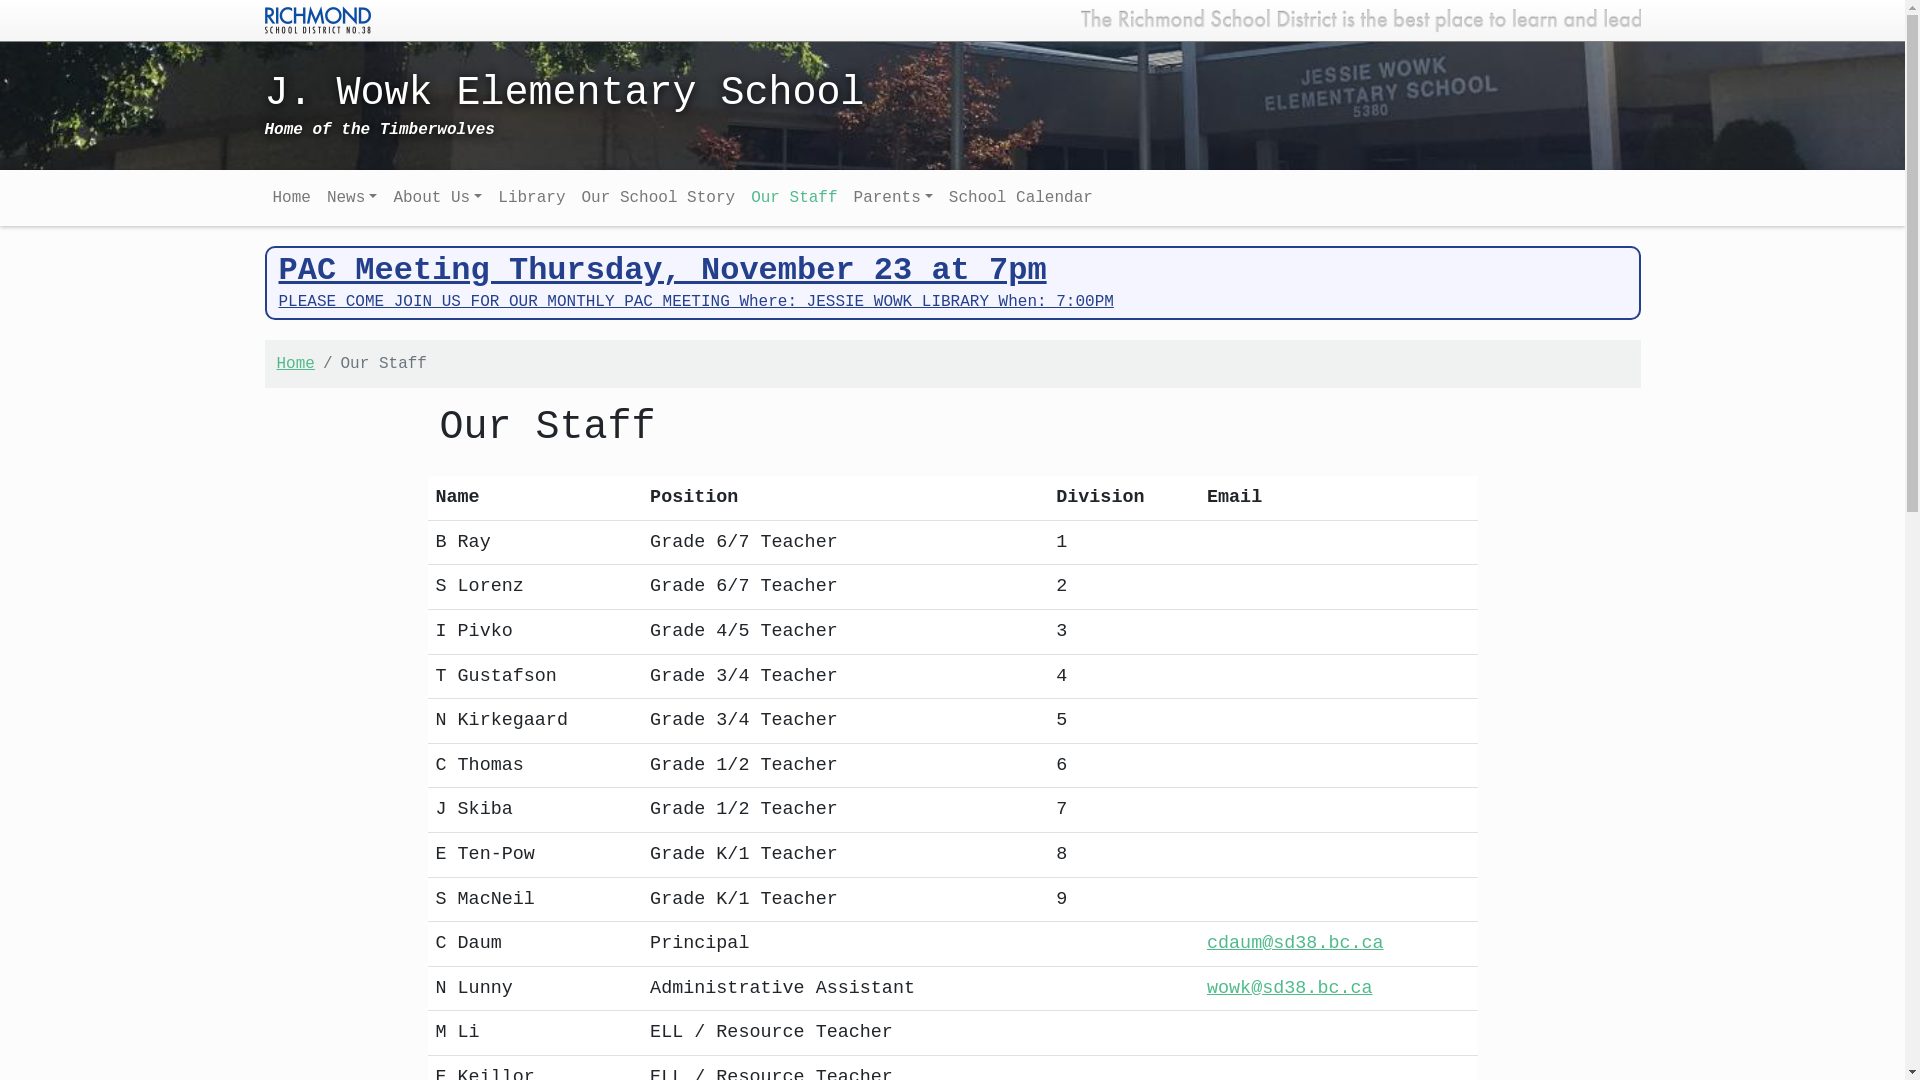  Describe the element at coordinates (317, 18) in the screenshot. I see `District Logo` at that location.